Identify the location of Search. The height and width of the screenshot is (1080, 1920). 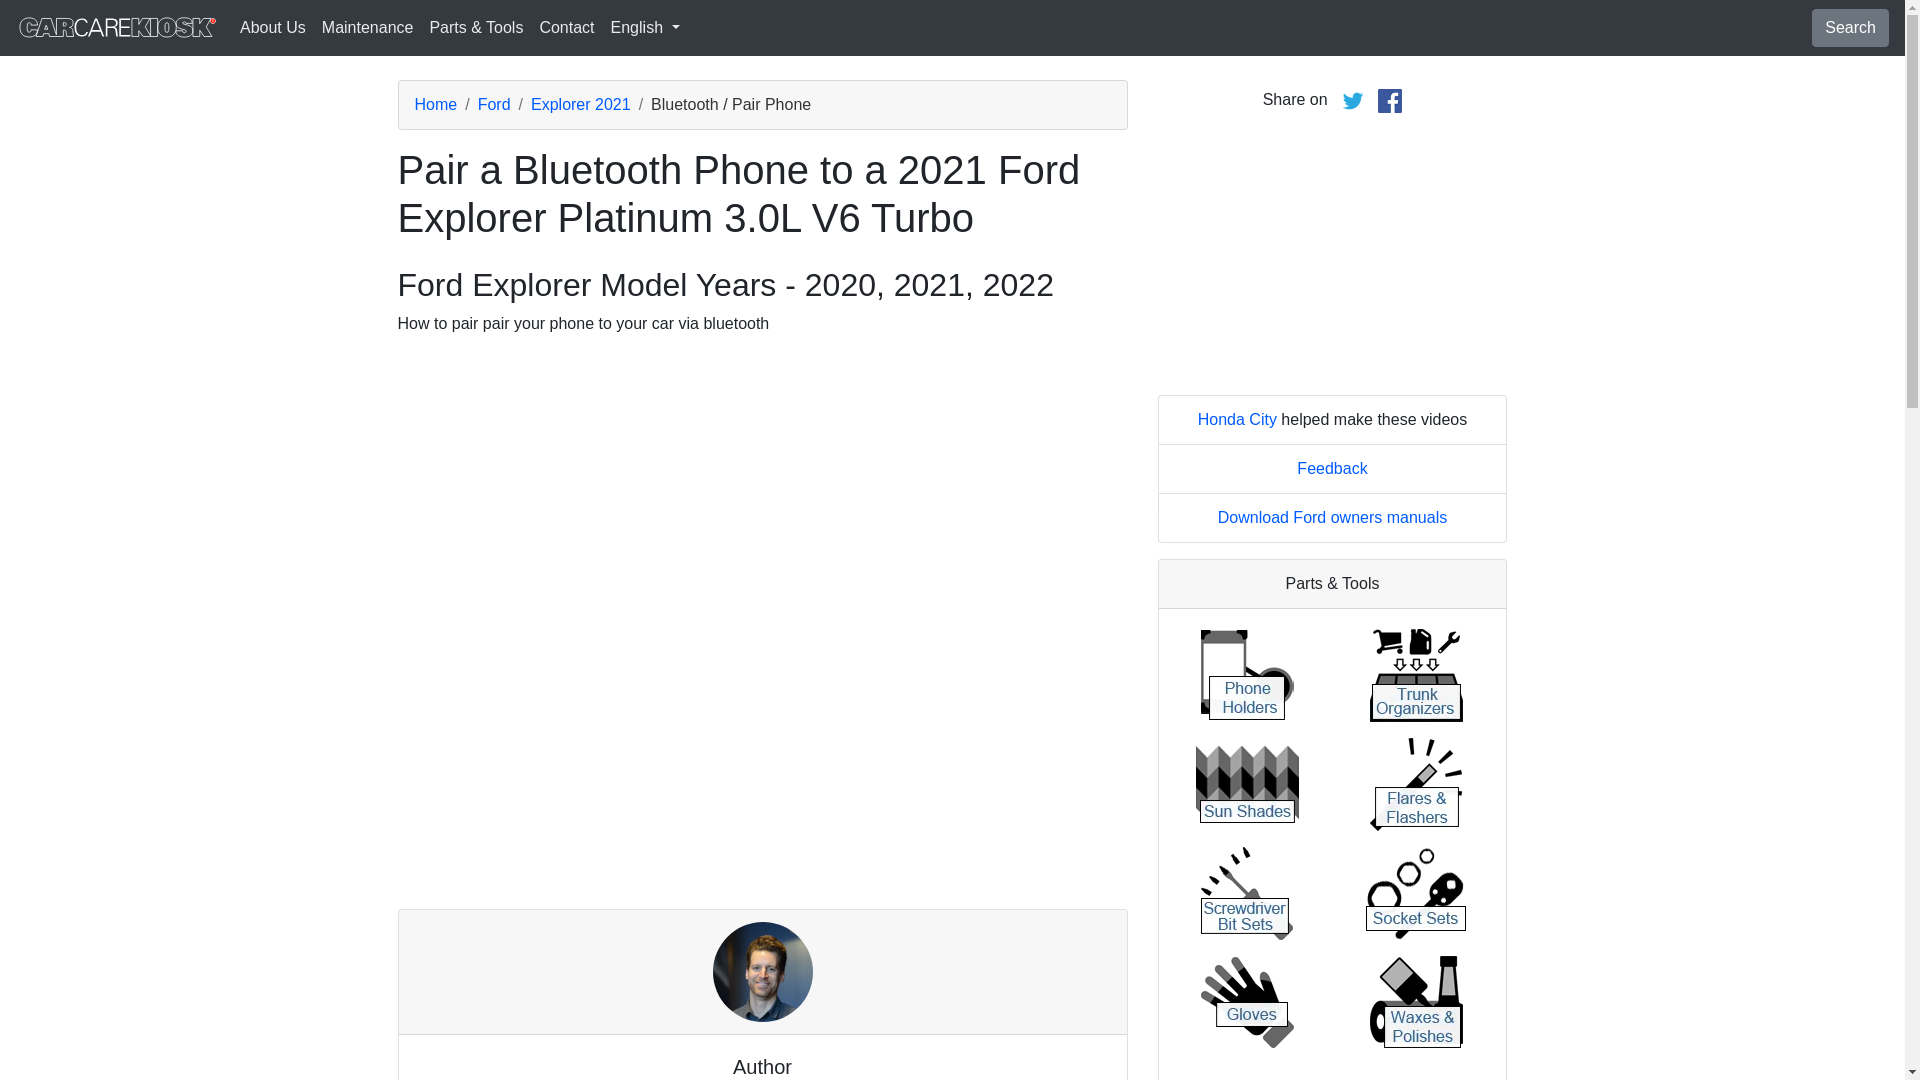
(1850, 28).